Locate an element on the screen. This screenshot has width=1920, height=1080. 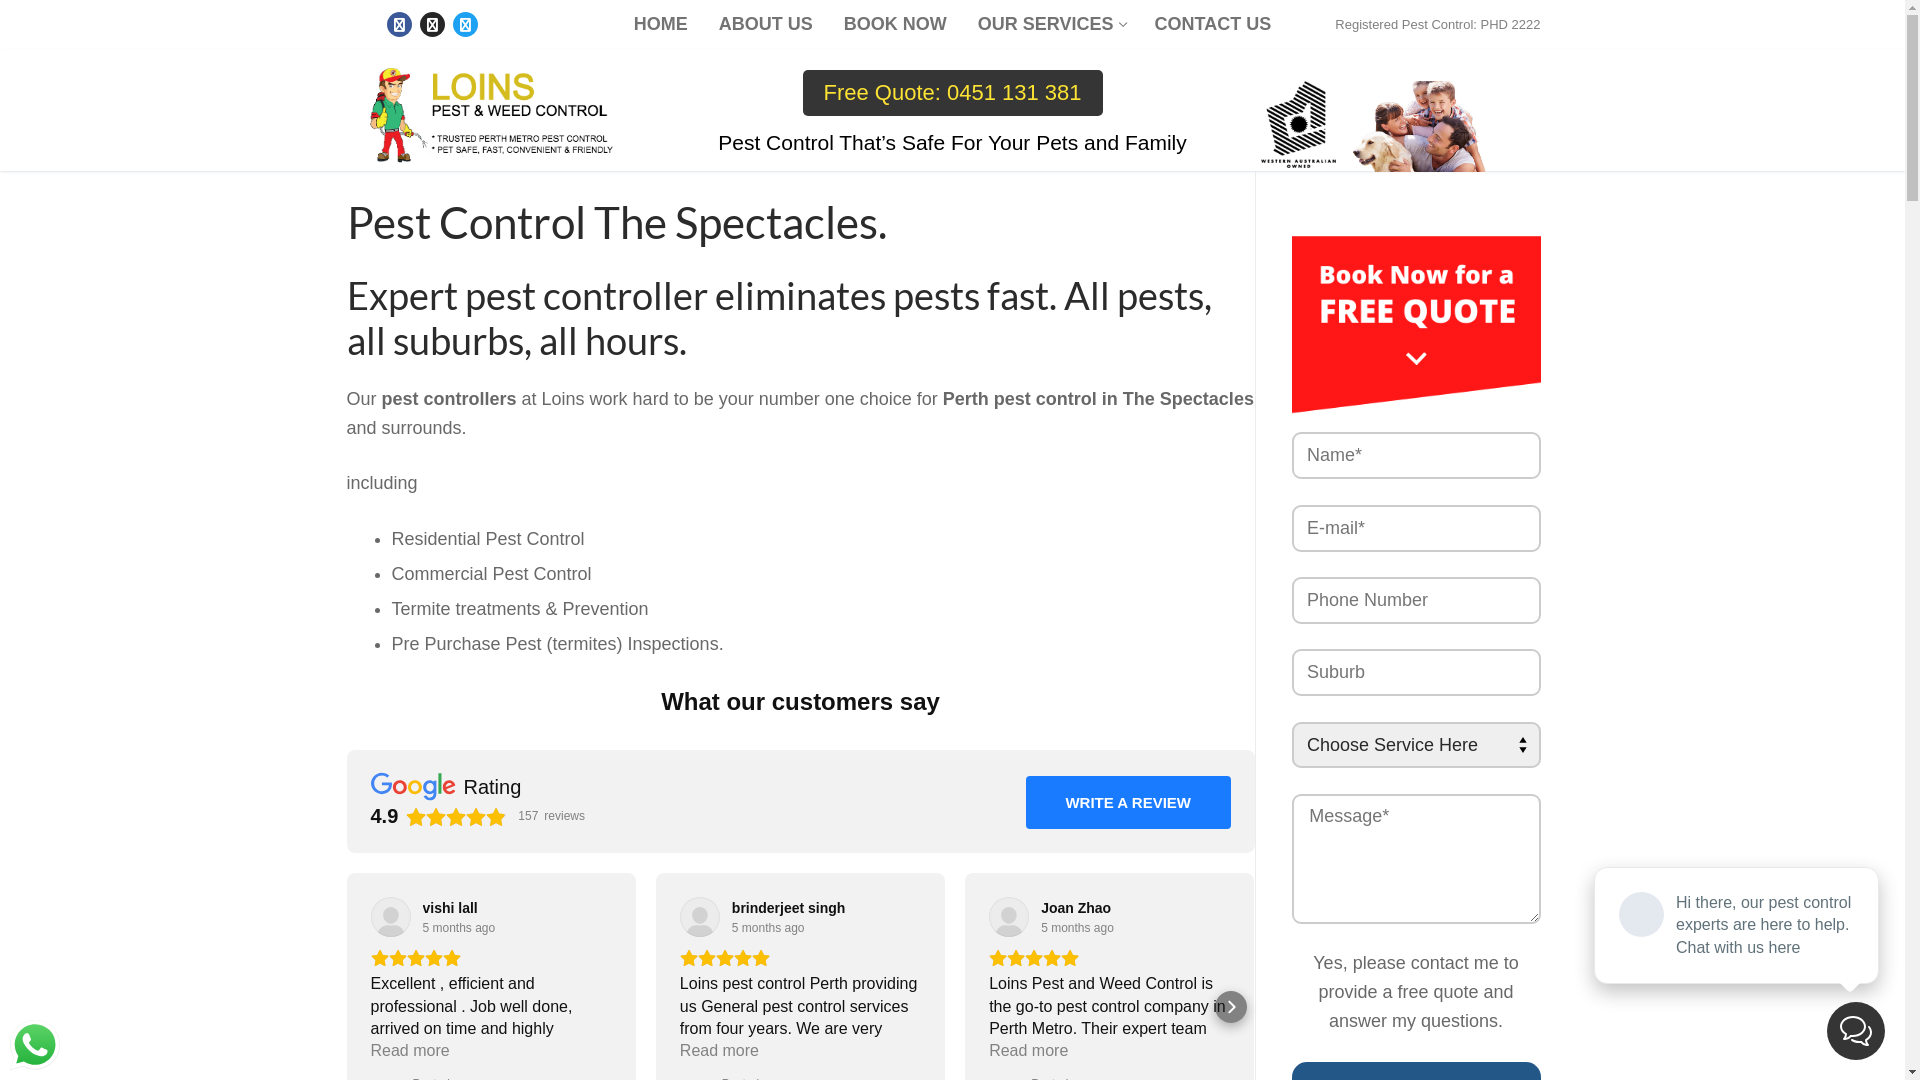
HOME is located at coordinates (661, 24).